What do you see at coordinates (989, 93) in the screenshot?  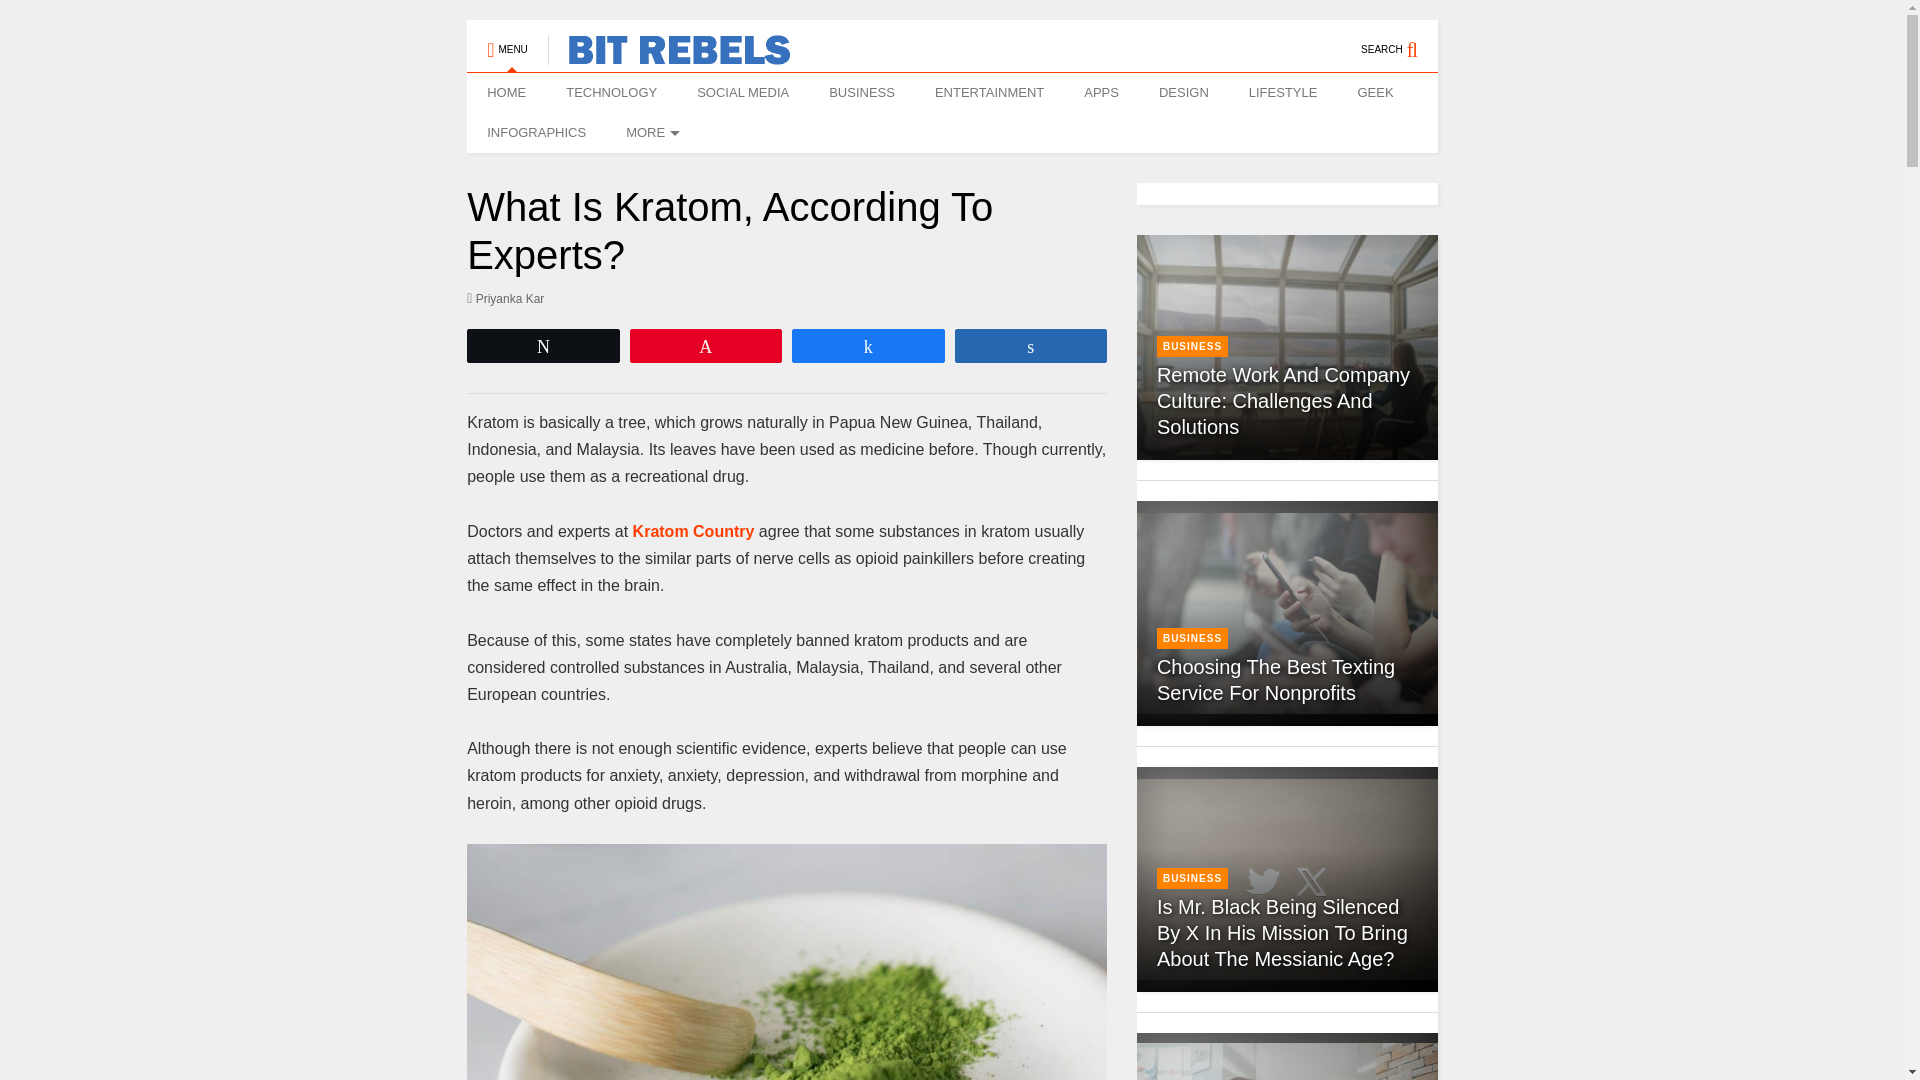 I see `ENTERTAINMENT` at bounding box center [989, 93].